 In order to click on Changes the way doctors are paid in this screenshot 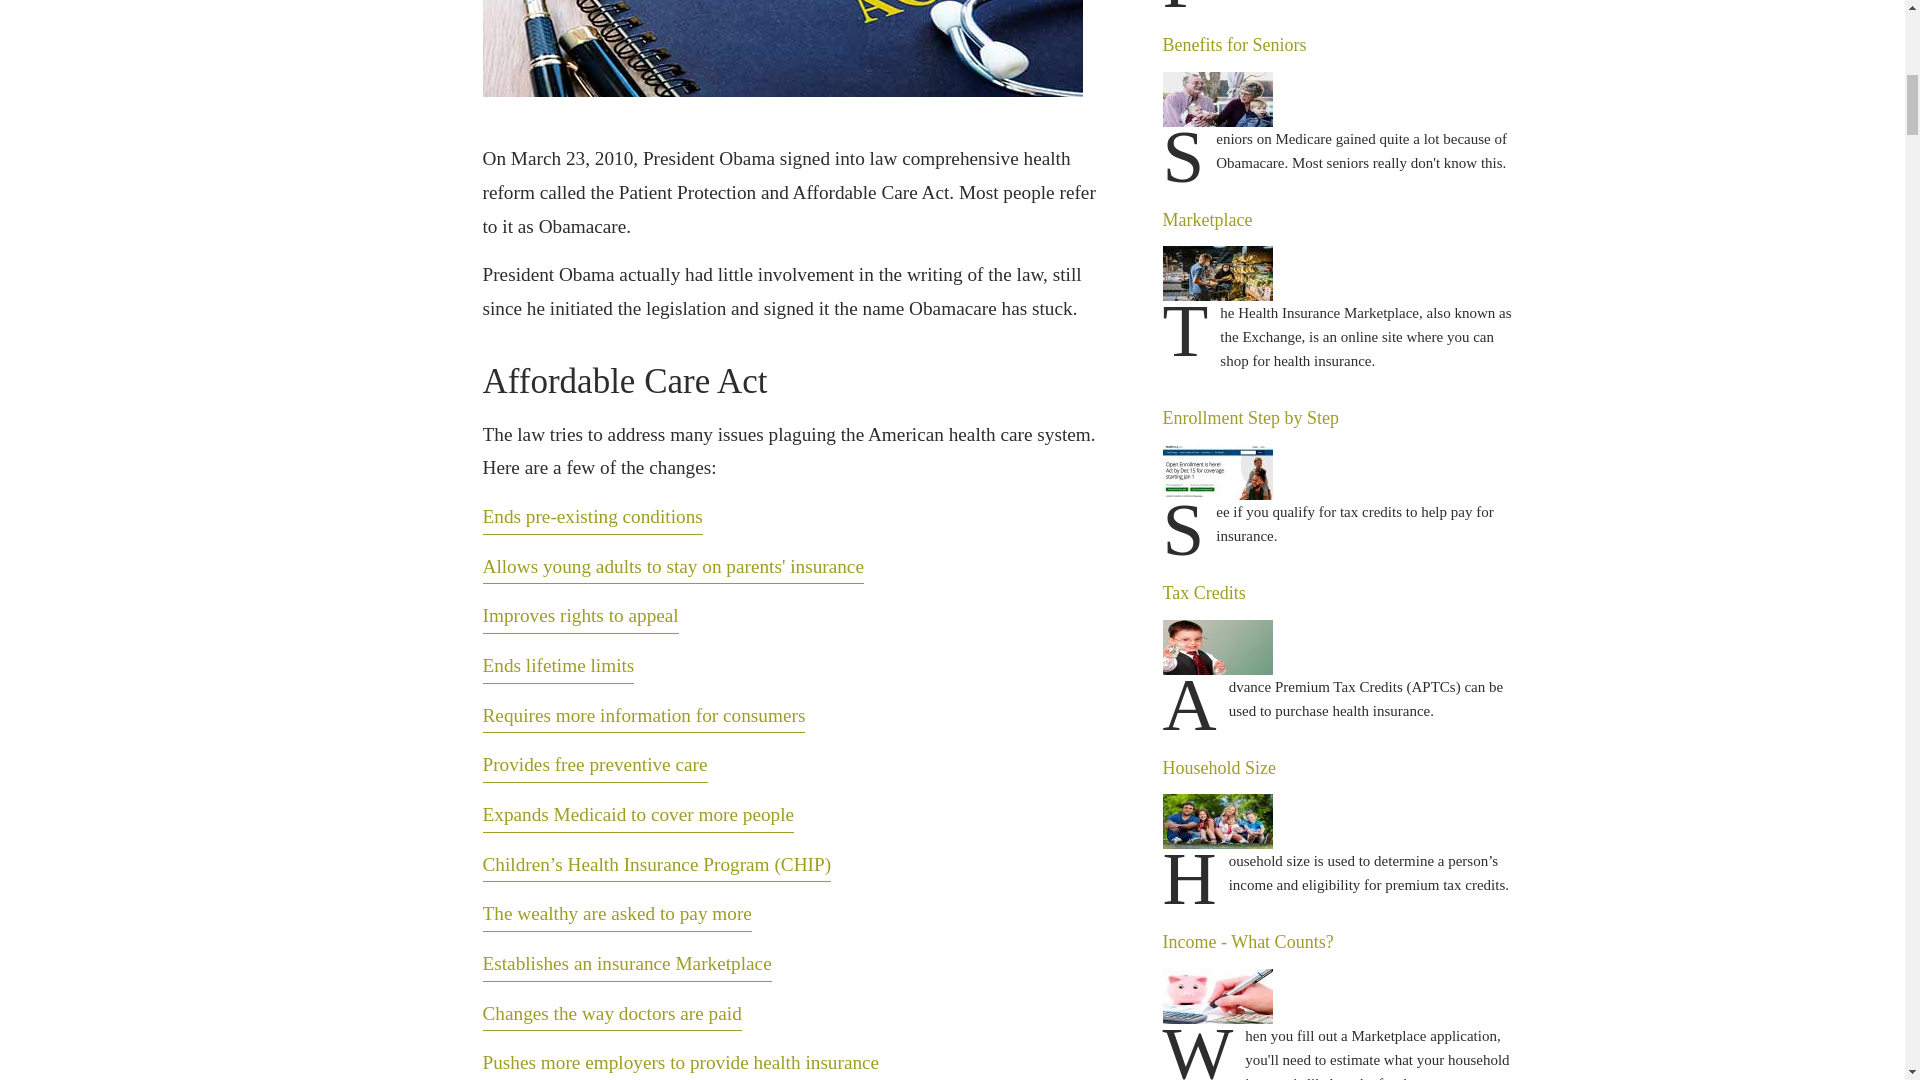, I will do `click(611, 1014)`.